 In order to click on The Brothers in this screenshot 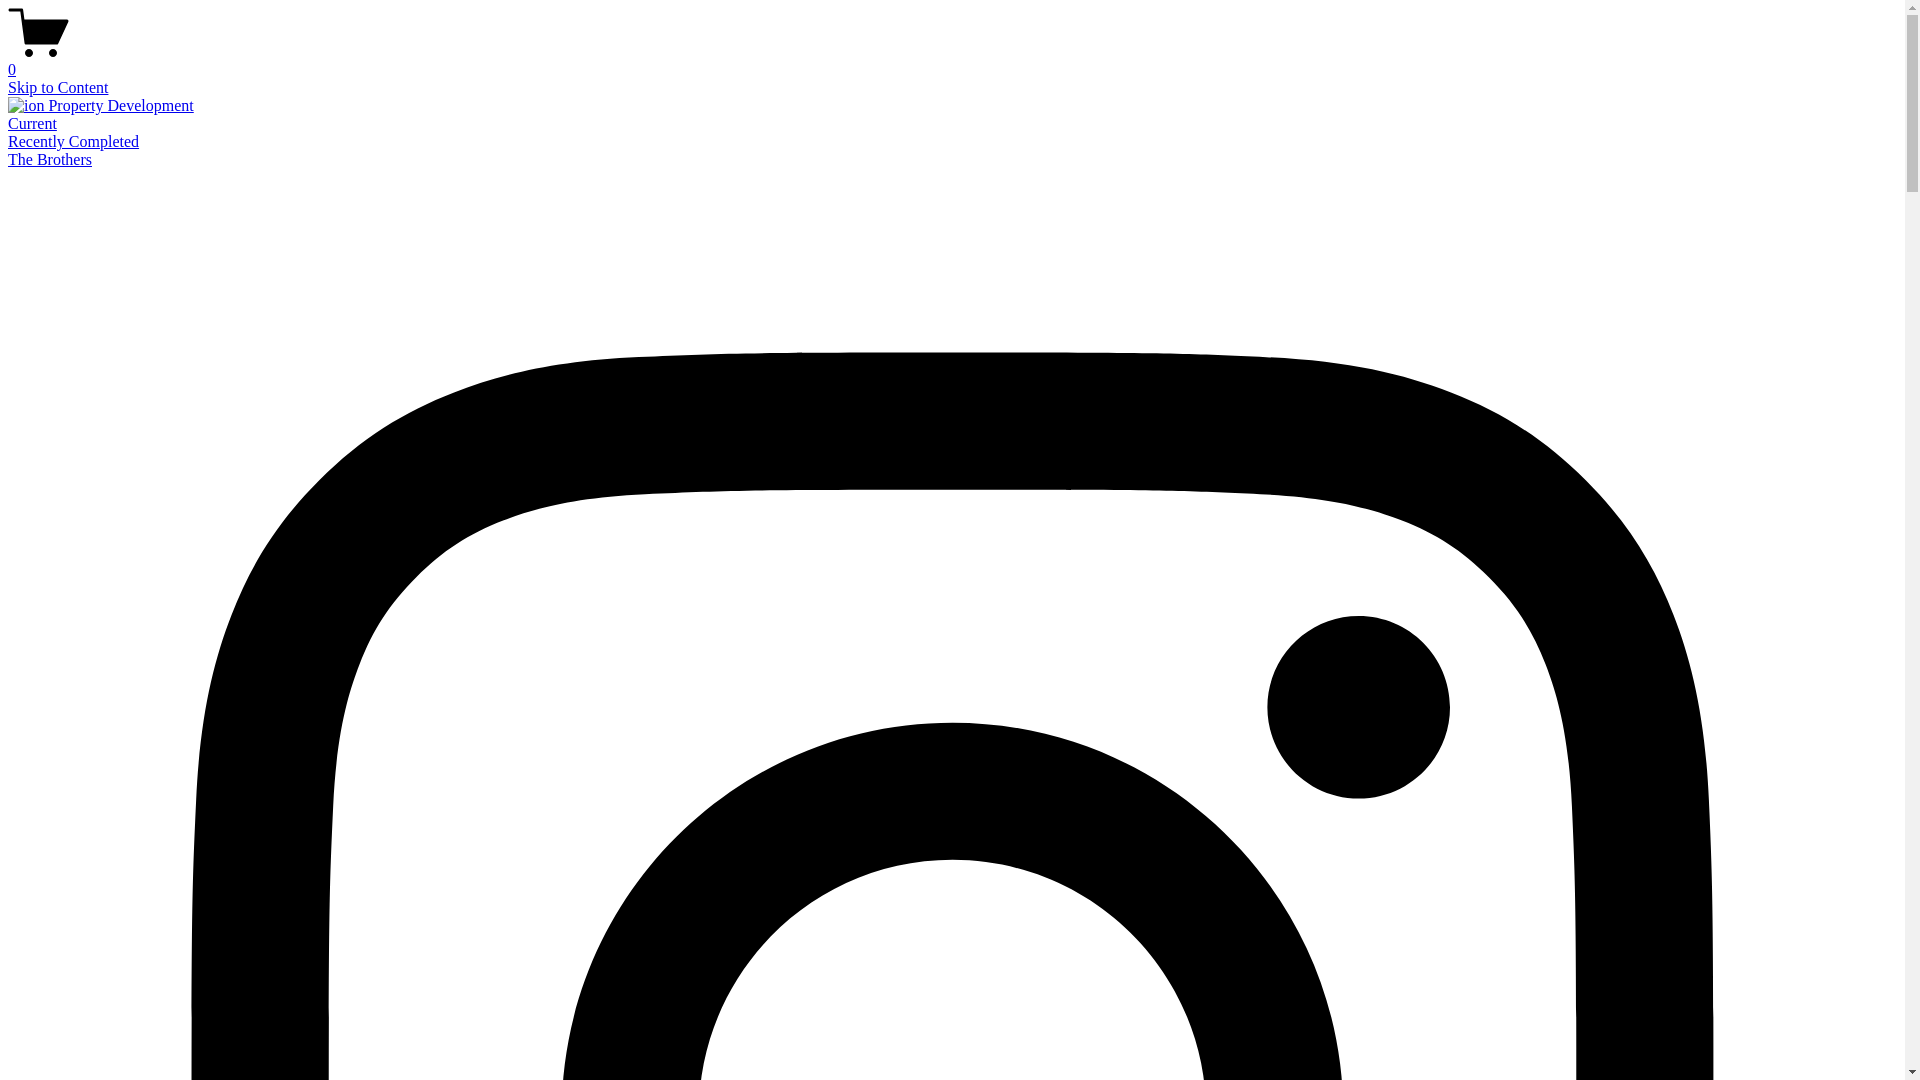, I will do `click(50, 160)`.